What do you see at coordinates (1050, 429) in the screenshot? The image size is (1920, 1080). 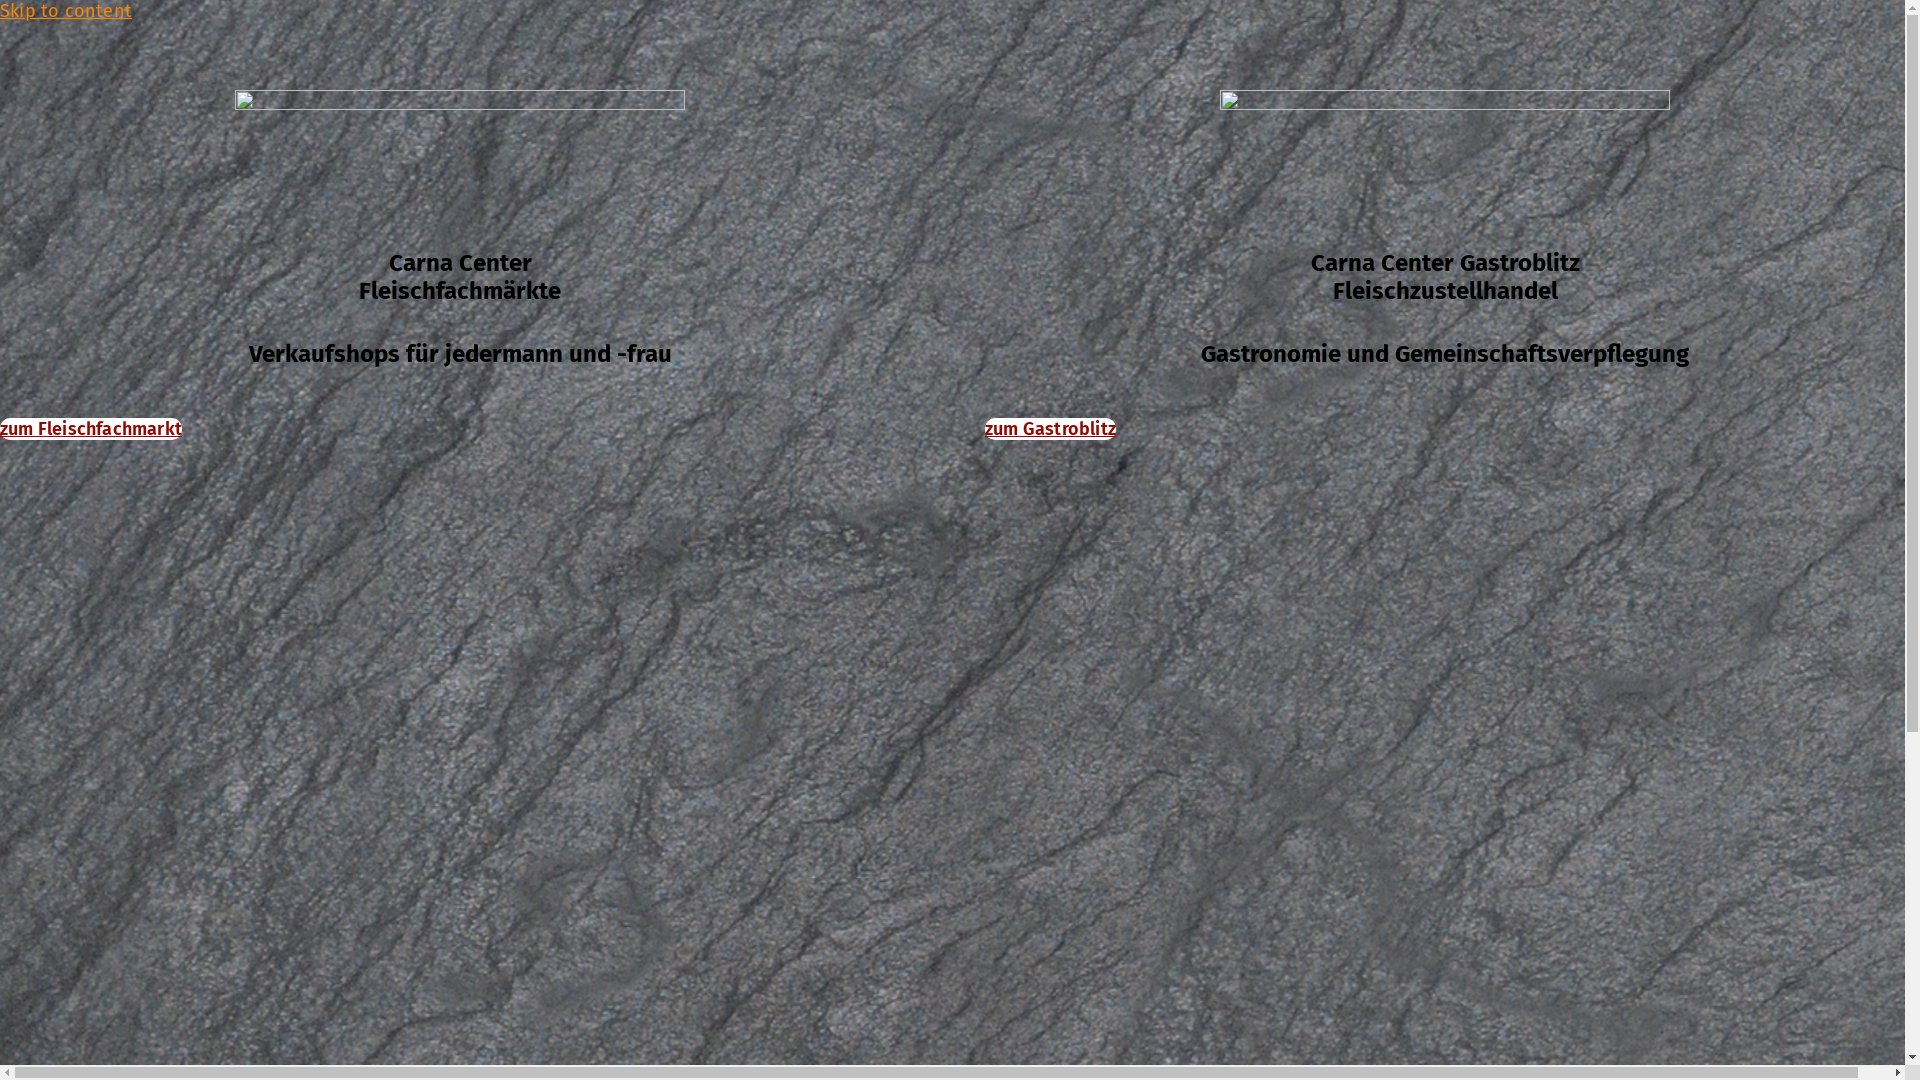 I see `zum Gastroblitz` at bounding box center [1050, 429].